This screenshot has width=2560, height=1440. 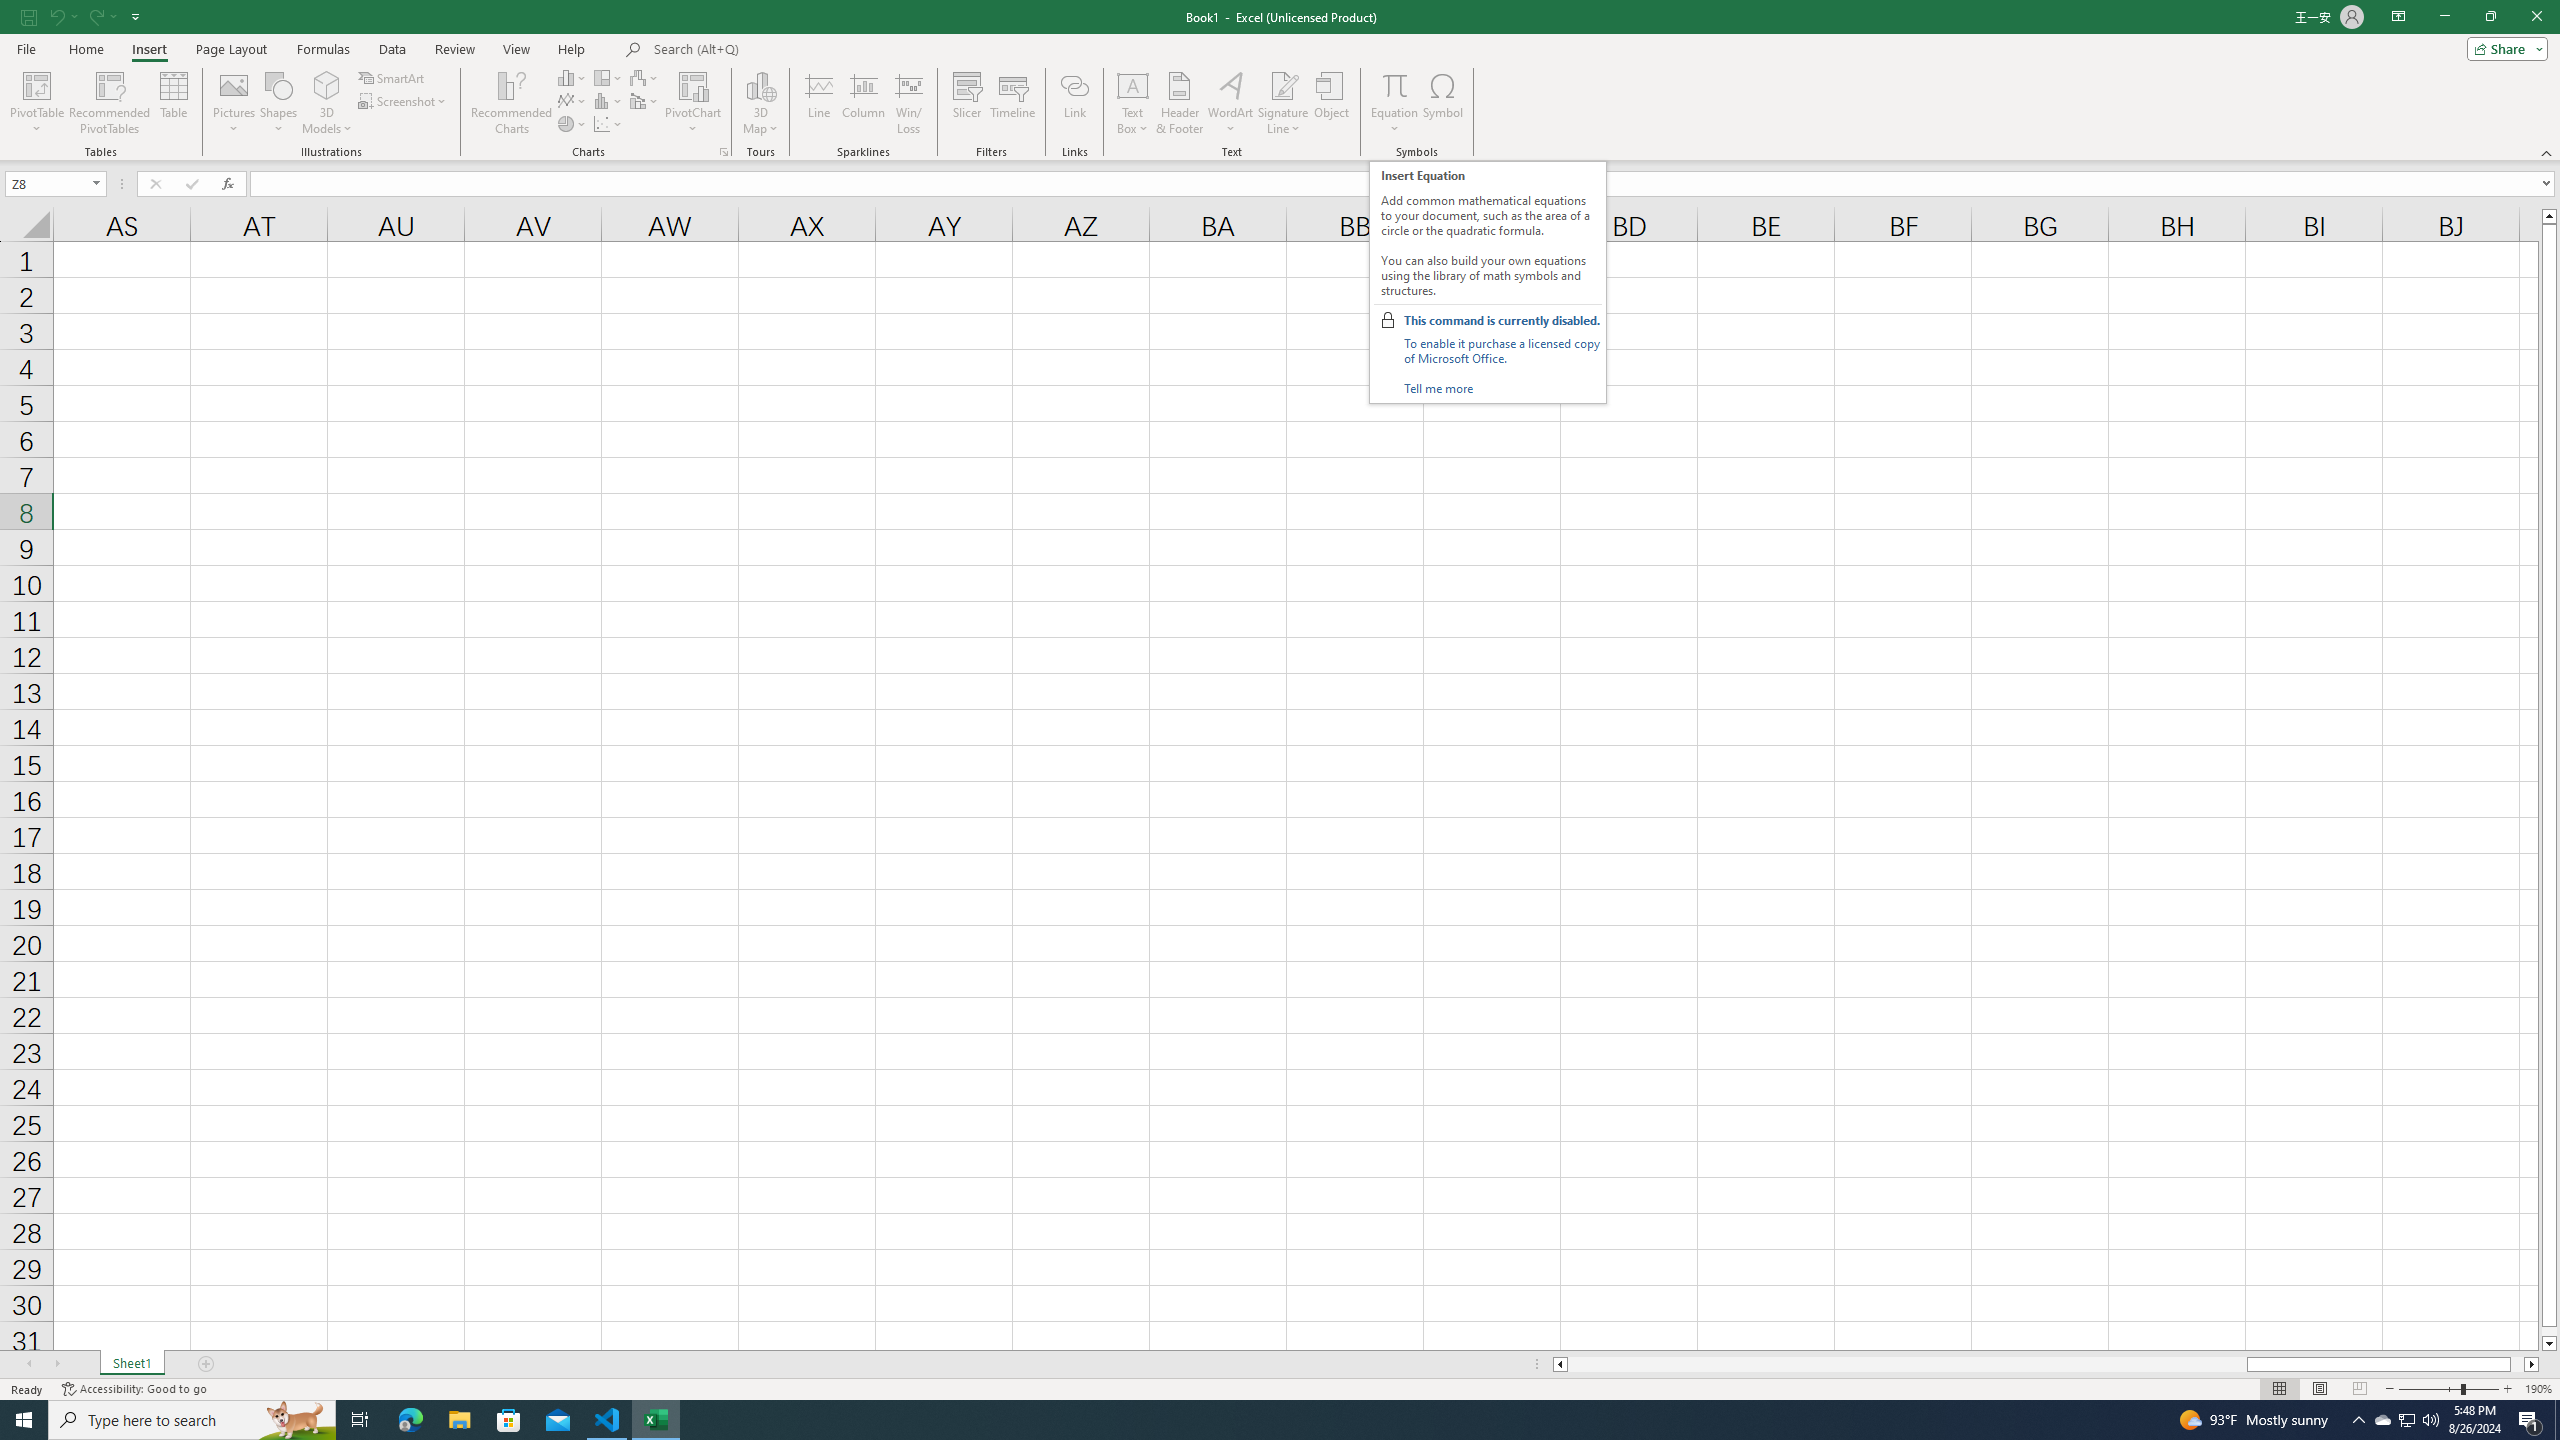 I want to click on Pictures, so click(x=234, y=103).